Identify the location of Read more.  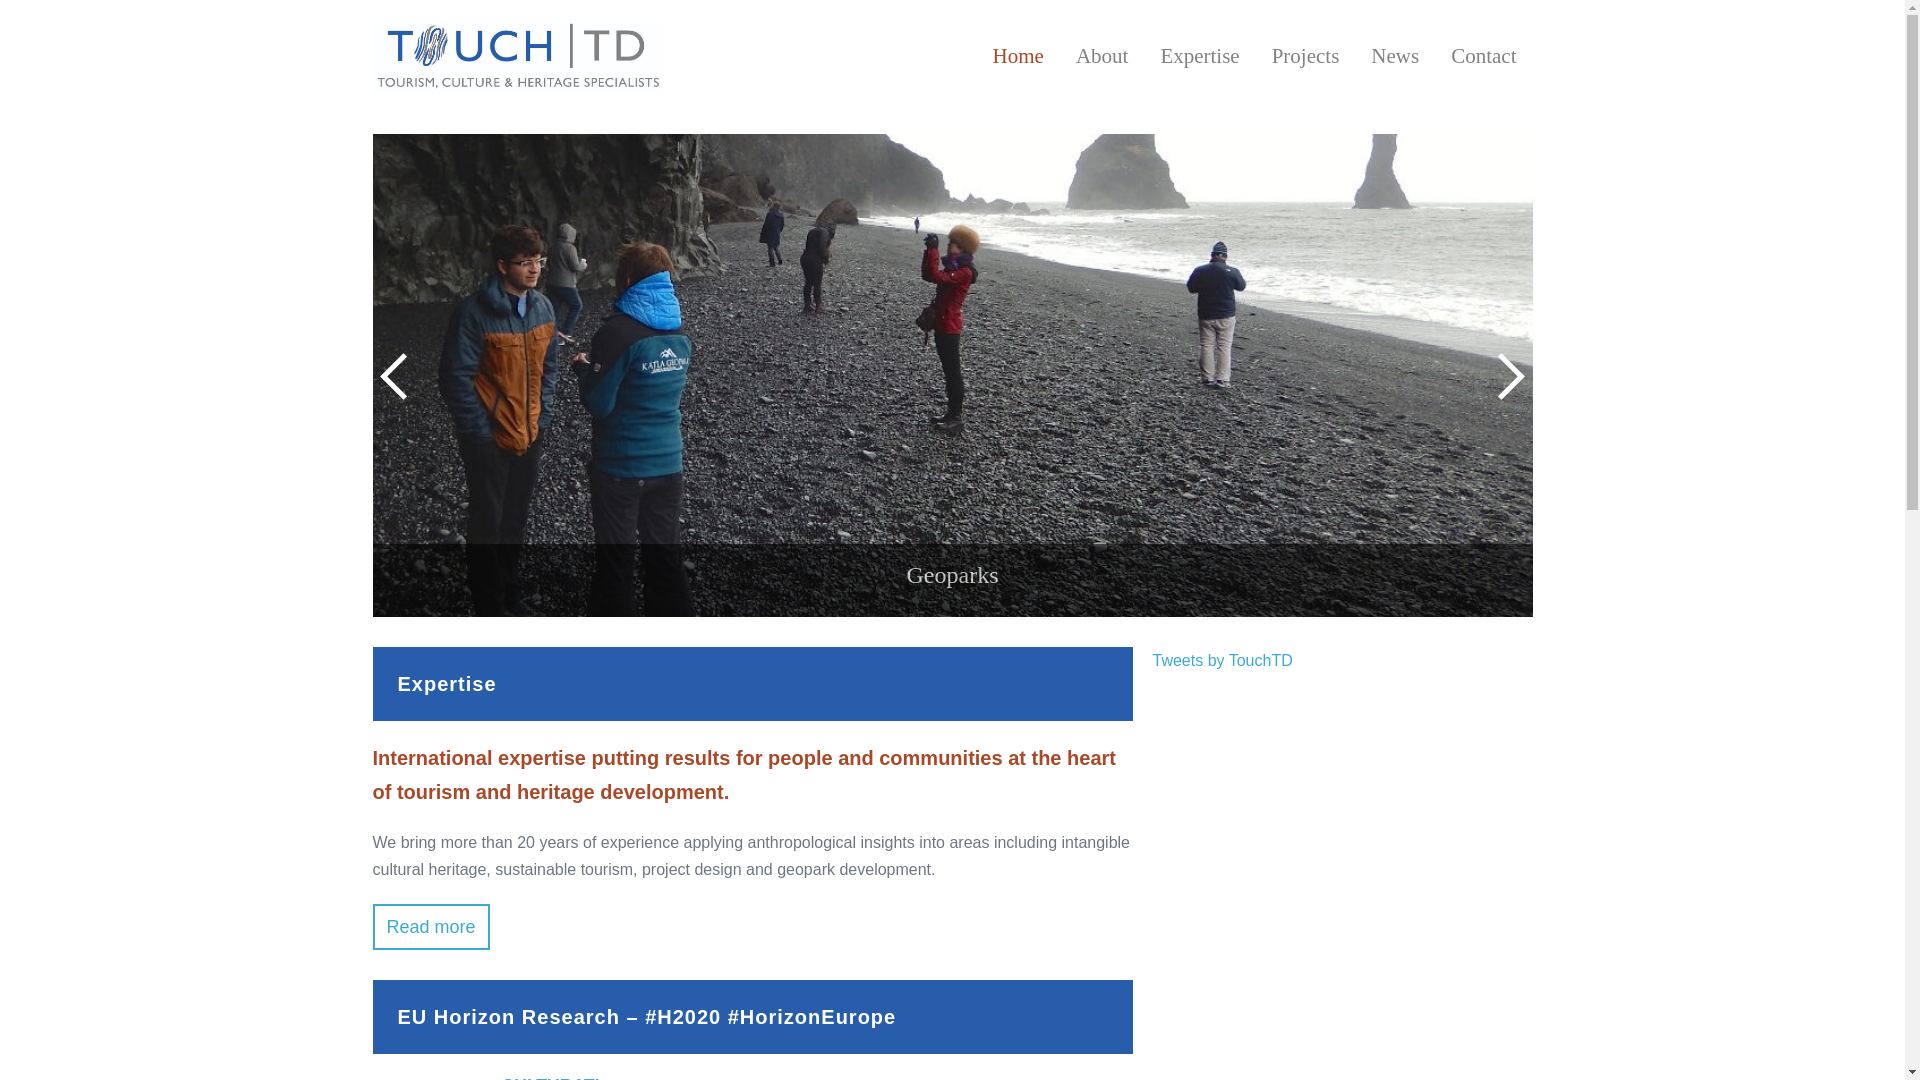
(430, 927).